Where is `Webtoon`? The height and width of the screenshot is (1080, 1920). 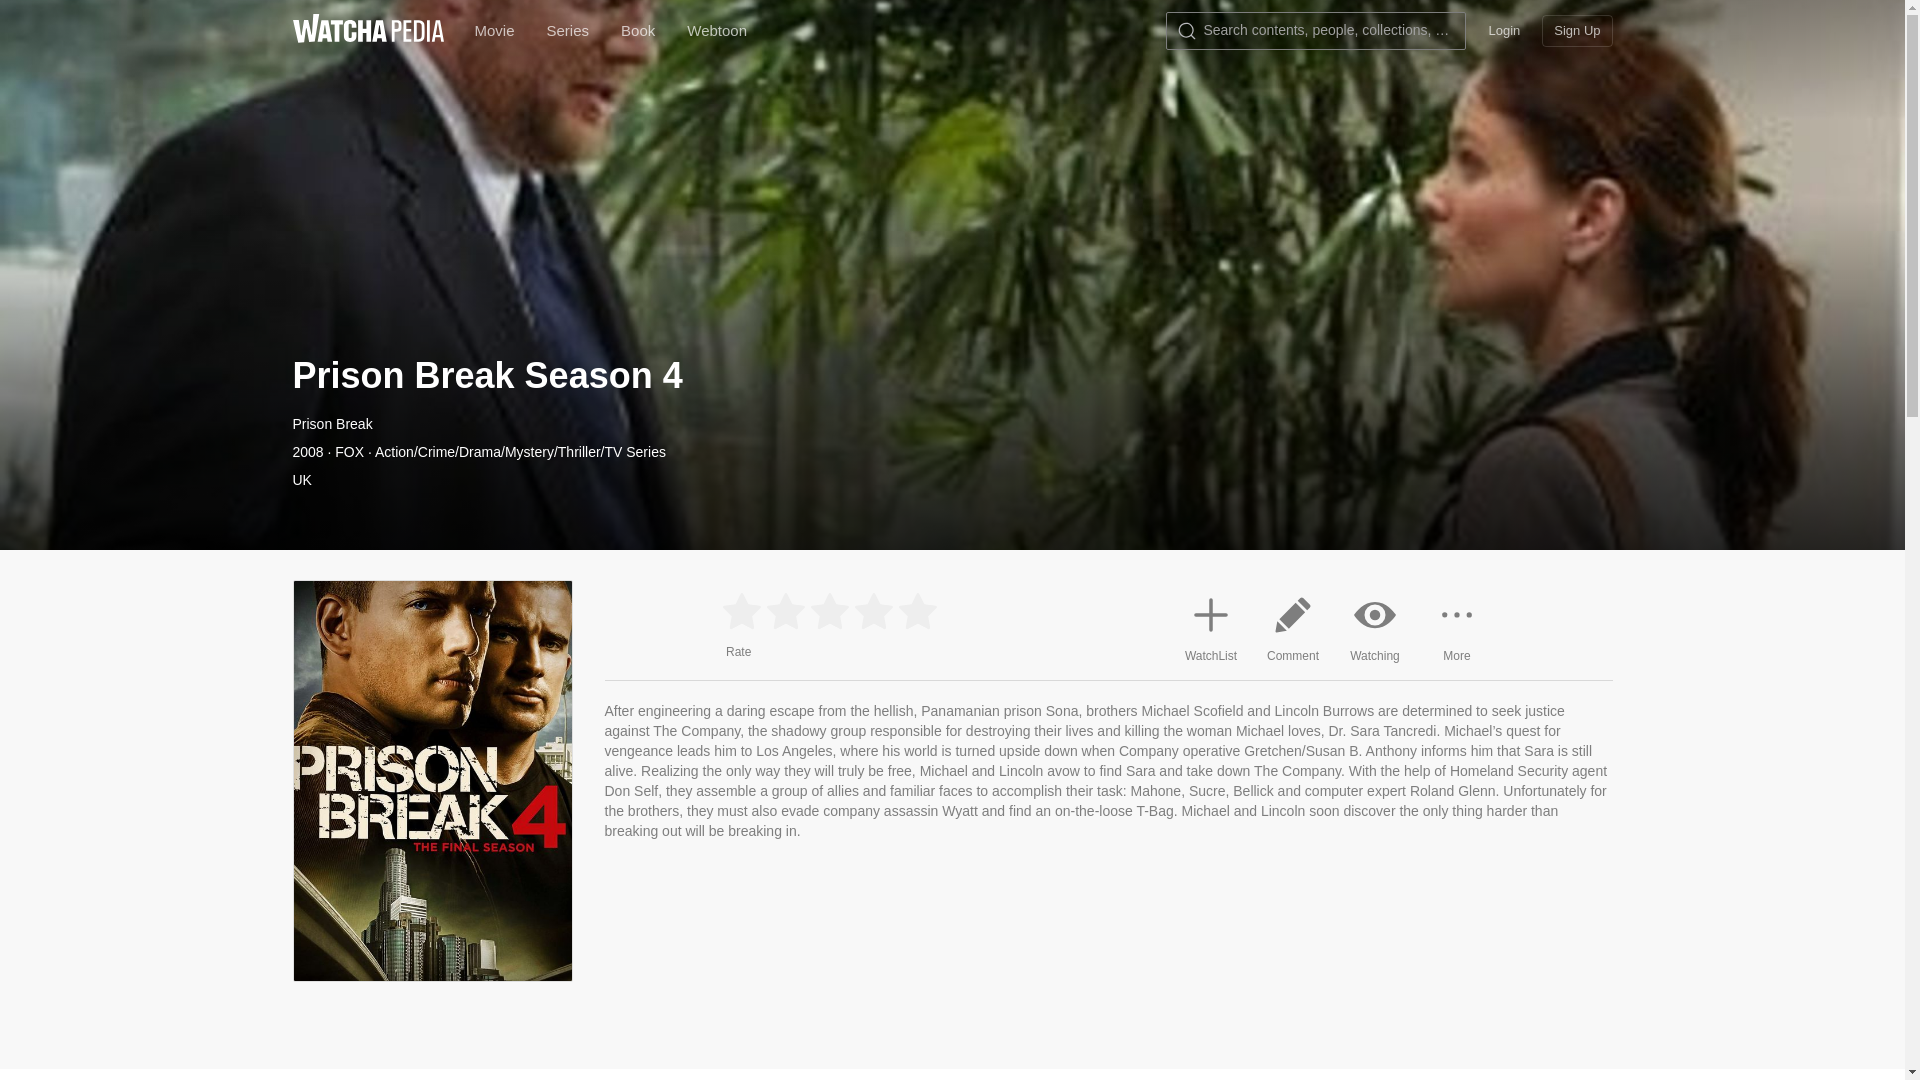 Webtoon is located at coordinates (716, 30).